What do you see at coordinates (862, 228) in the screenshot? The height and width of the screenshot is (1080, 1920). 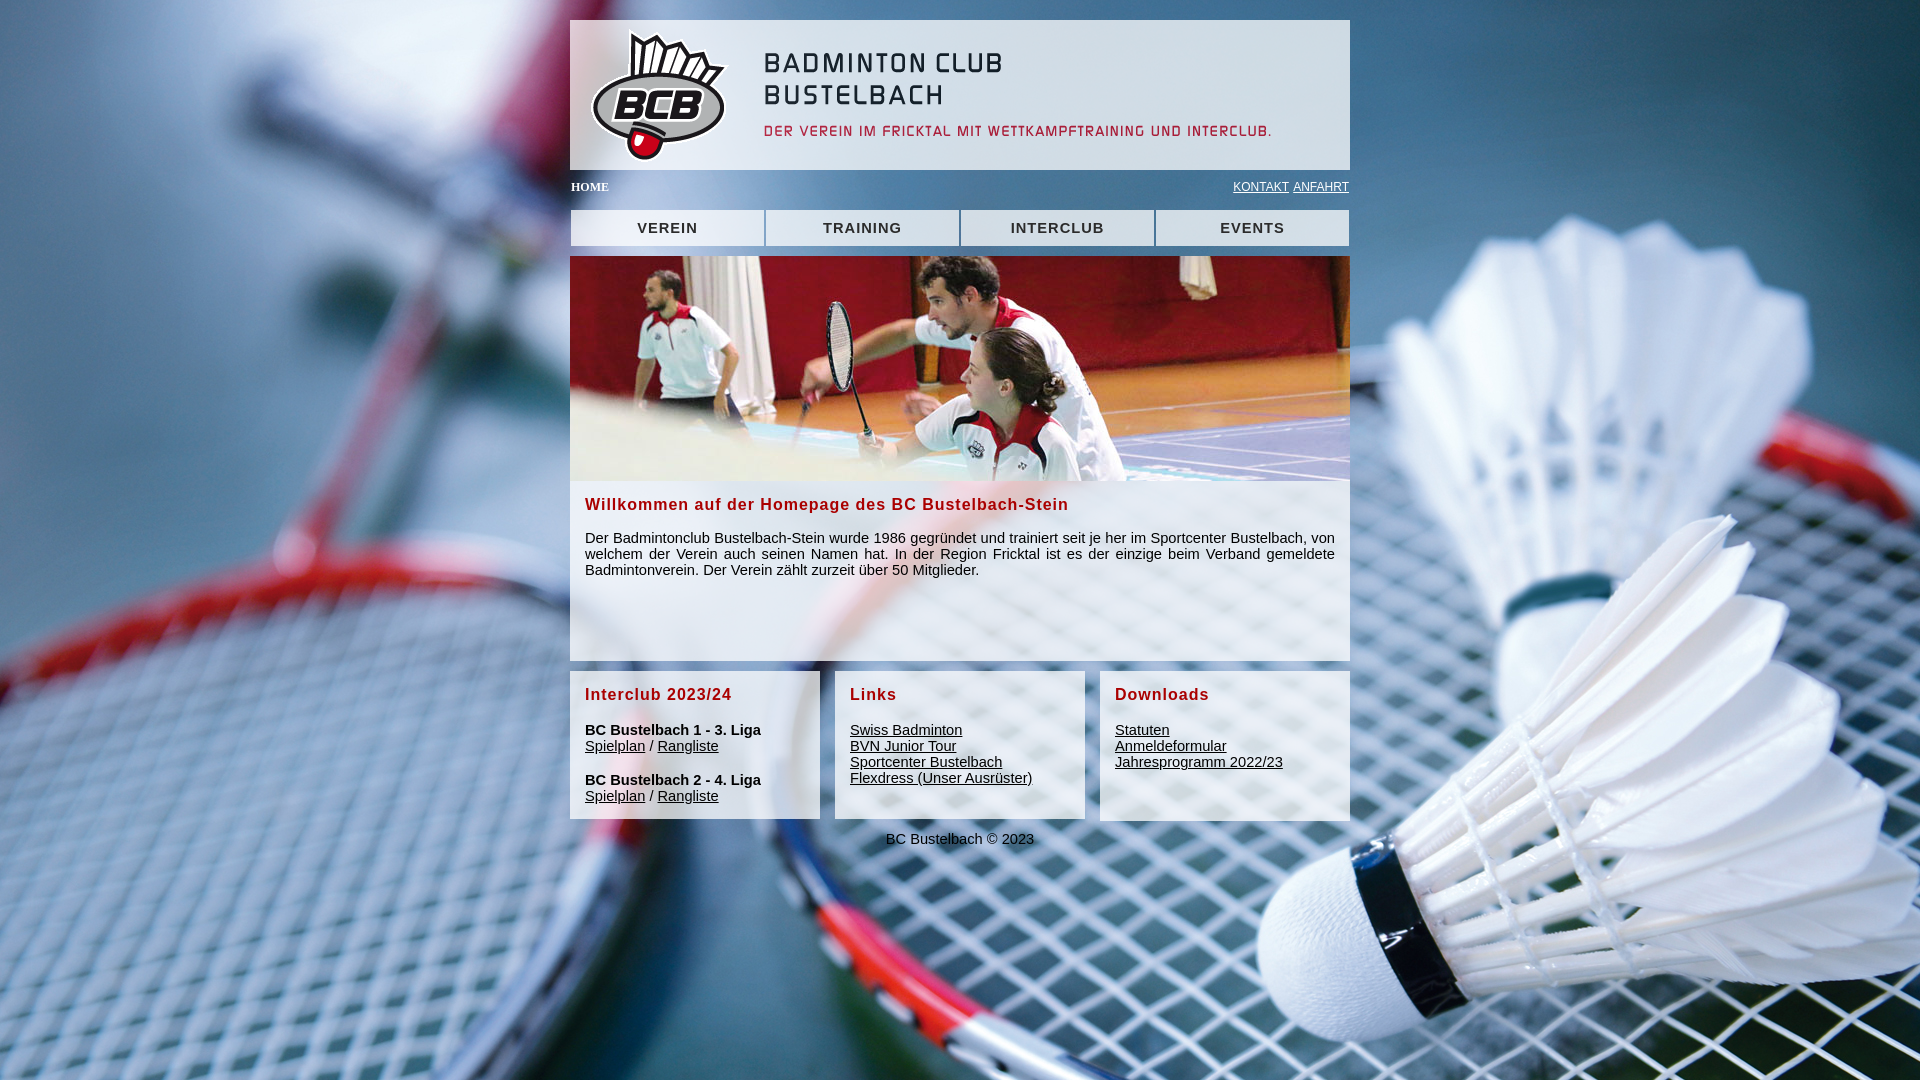 I see `TRAINING` at bounding box center [862, 228].